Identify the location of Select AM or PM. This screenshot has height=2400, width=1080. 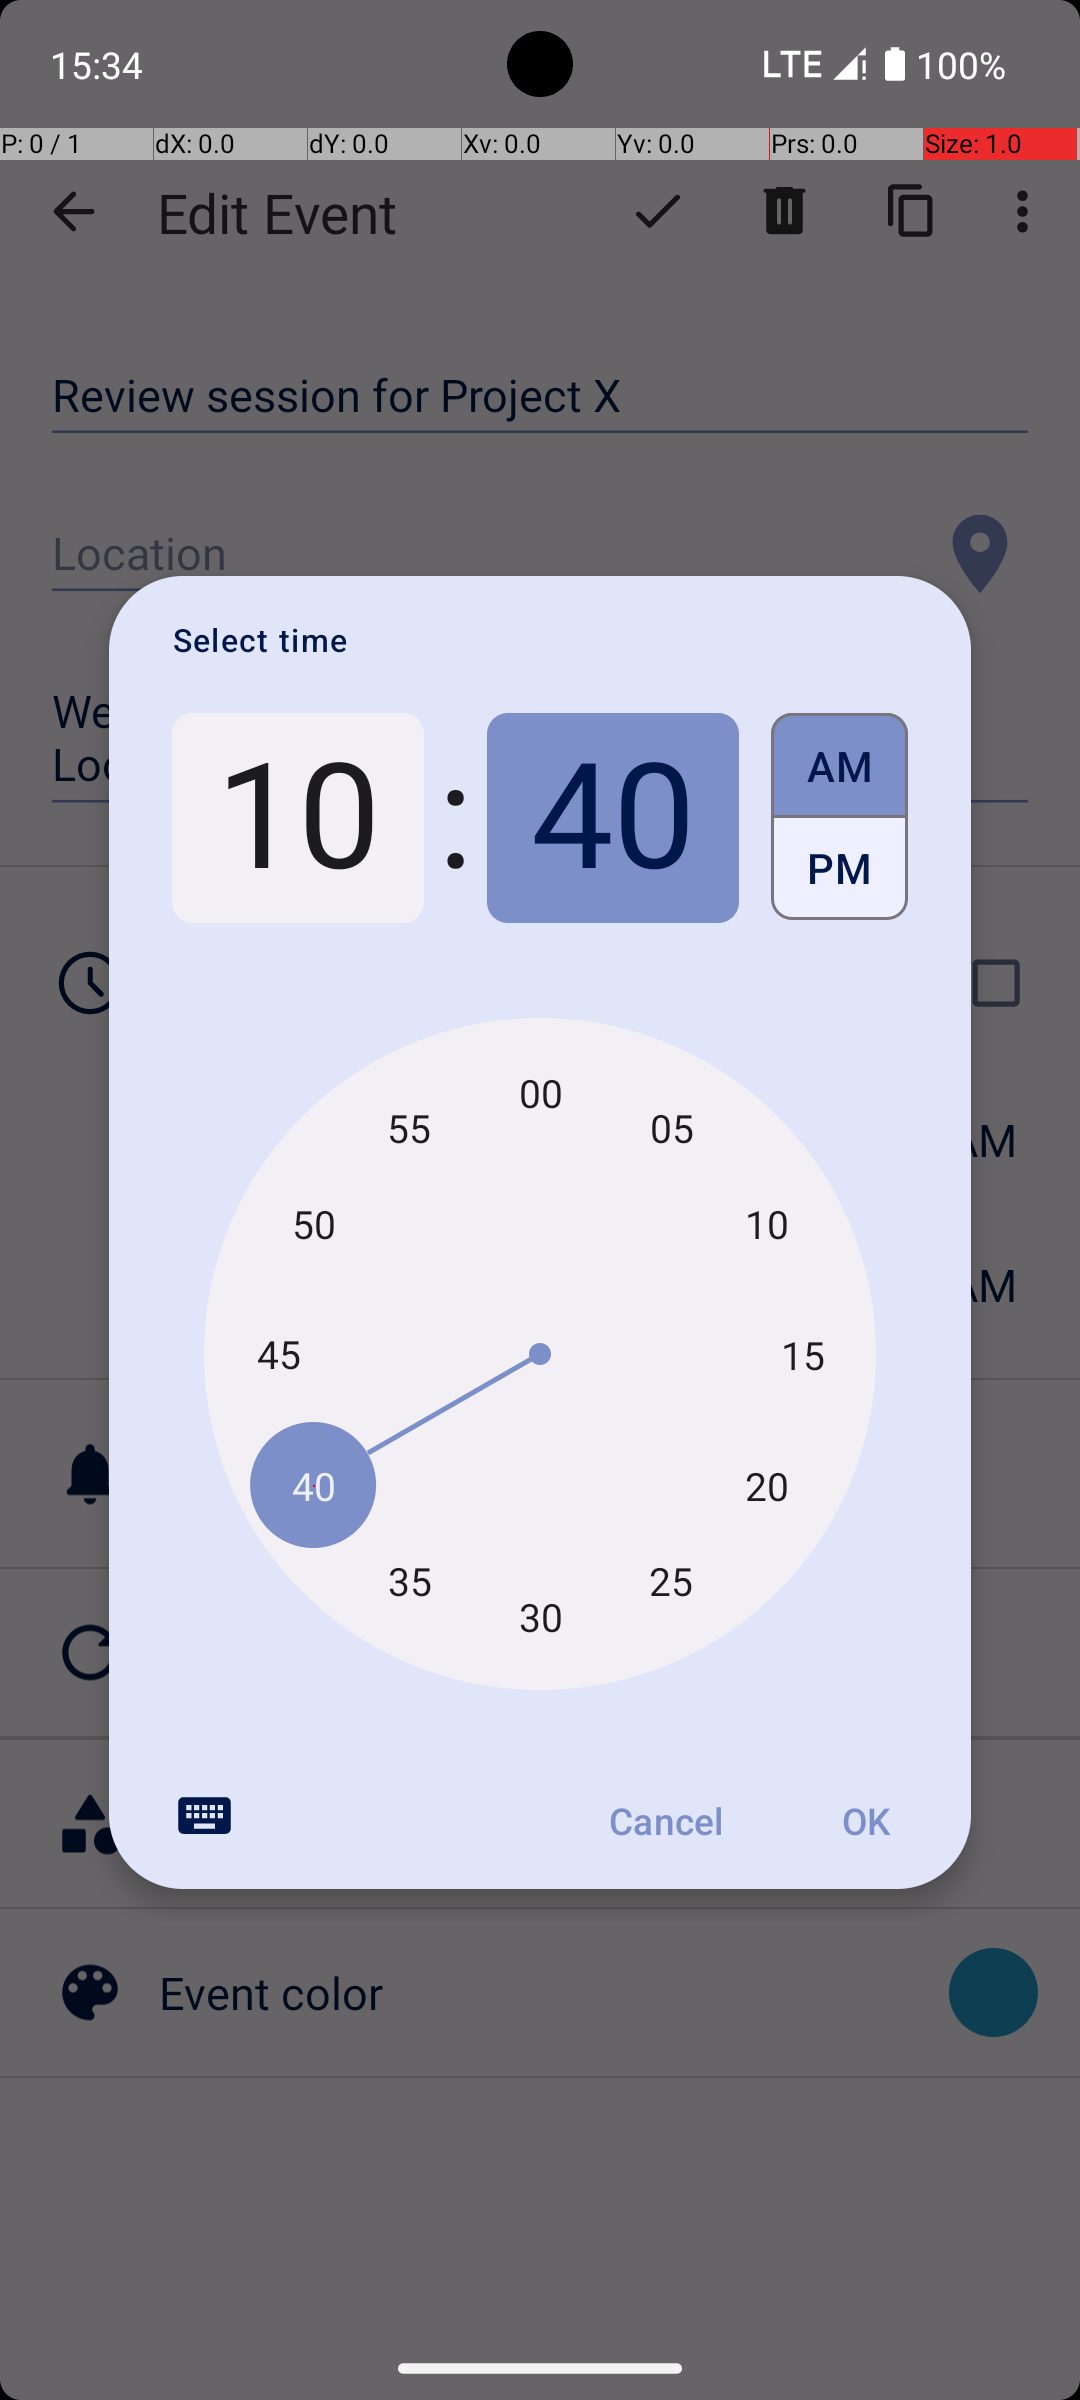
(840, 818).